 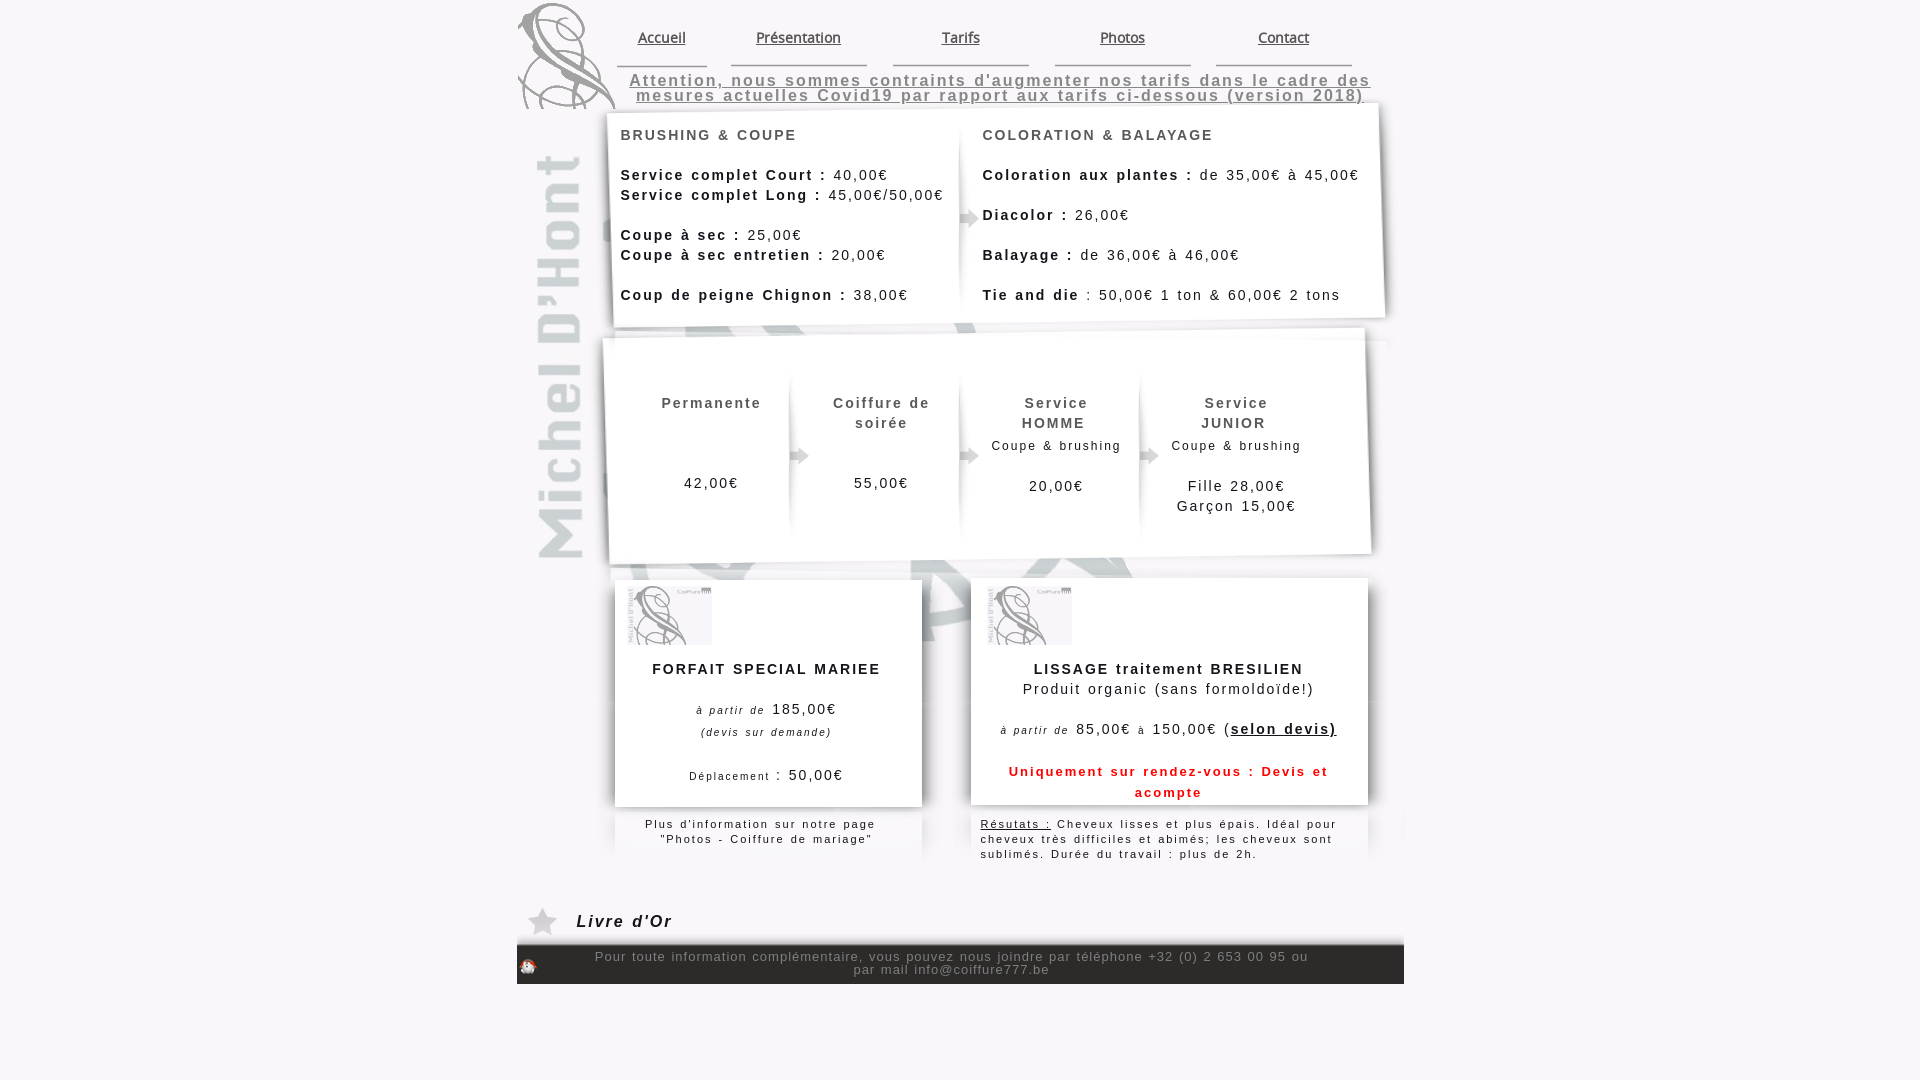 What do you see at coordinates (1284, 35) in the screenshot?
I see `Contact` at bounding box center [1284, 35].